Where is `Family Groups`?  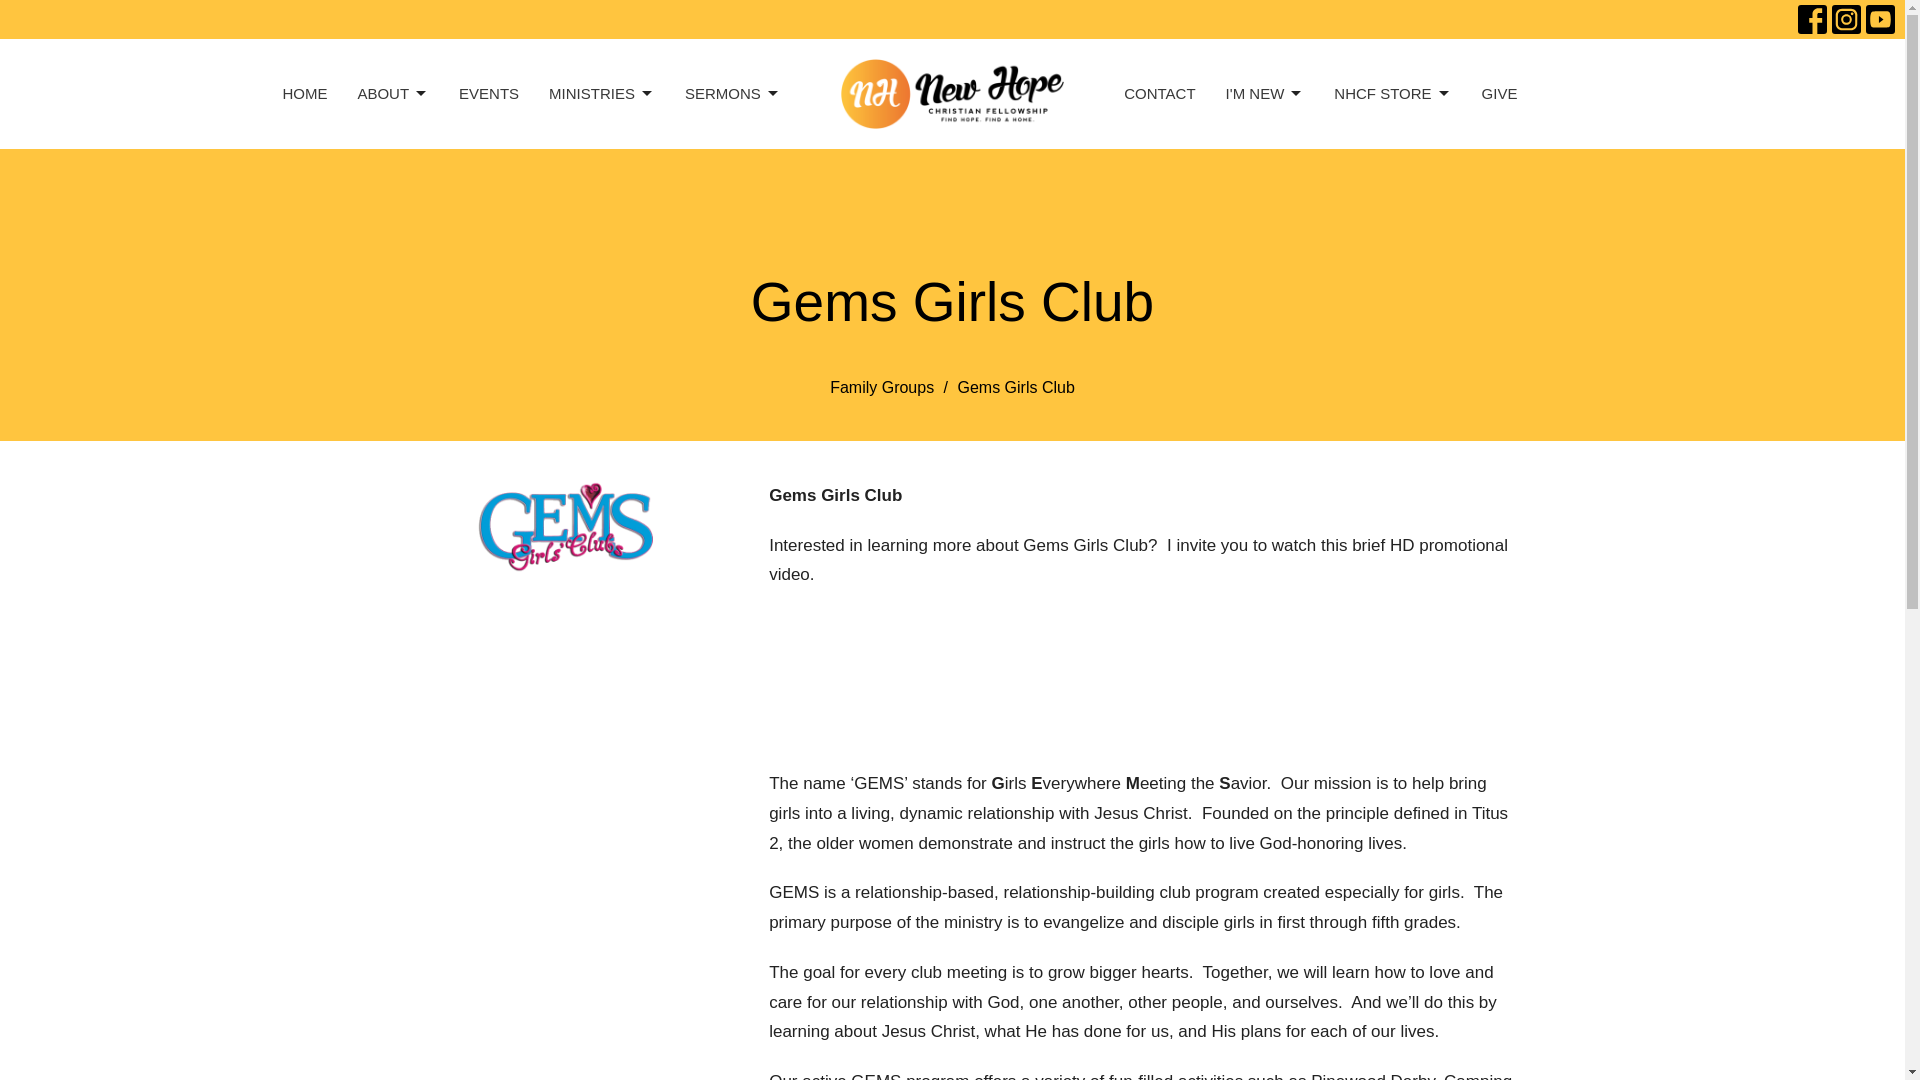 Family Groups is located at coordinates (881, 388).